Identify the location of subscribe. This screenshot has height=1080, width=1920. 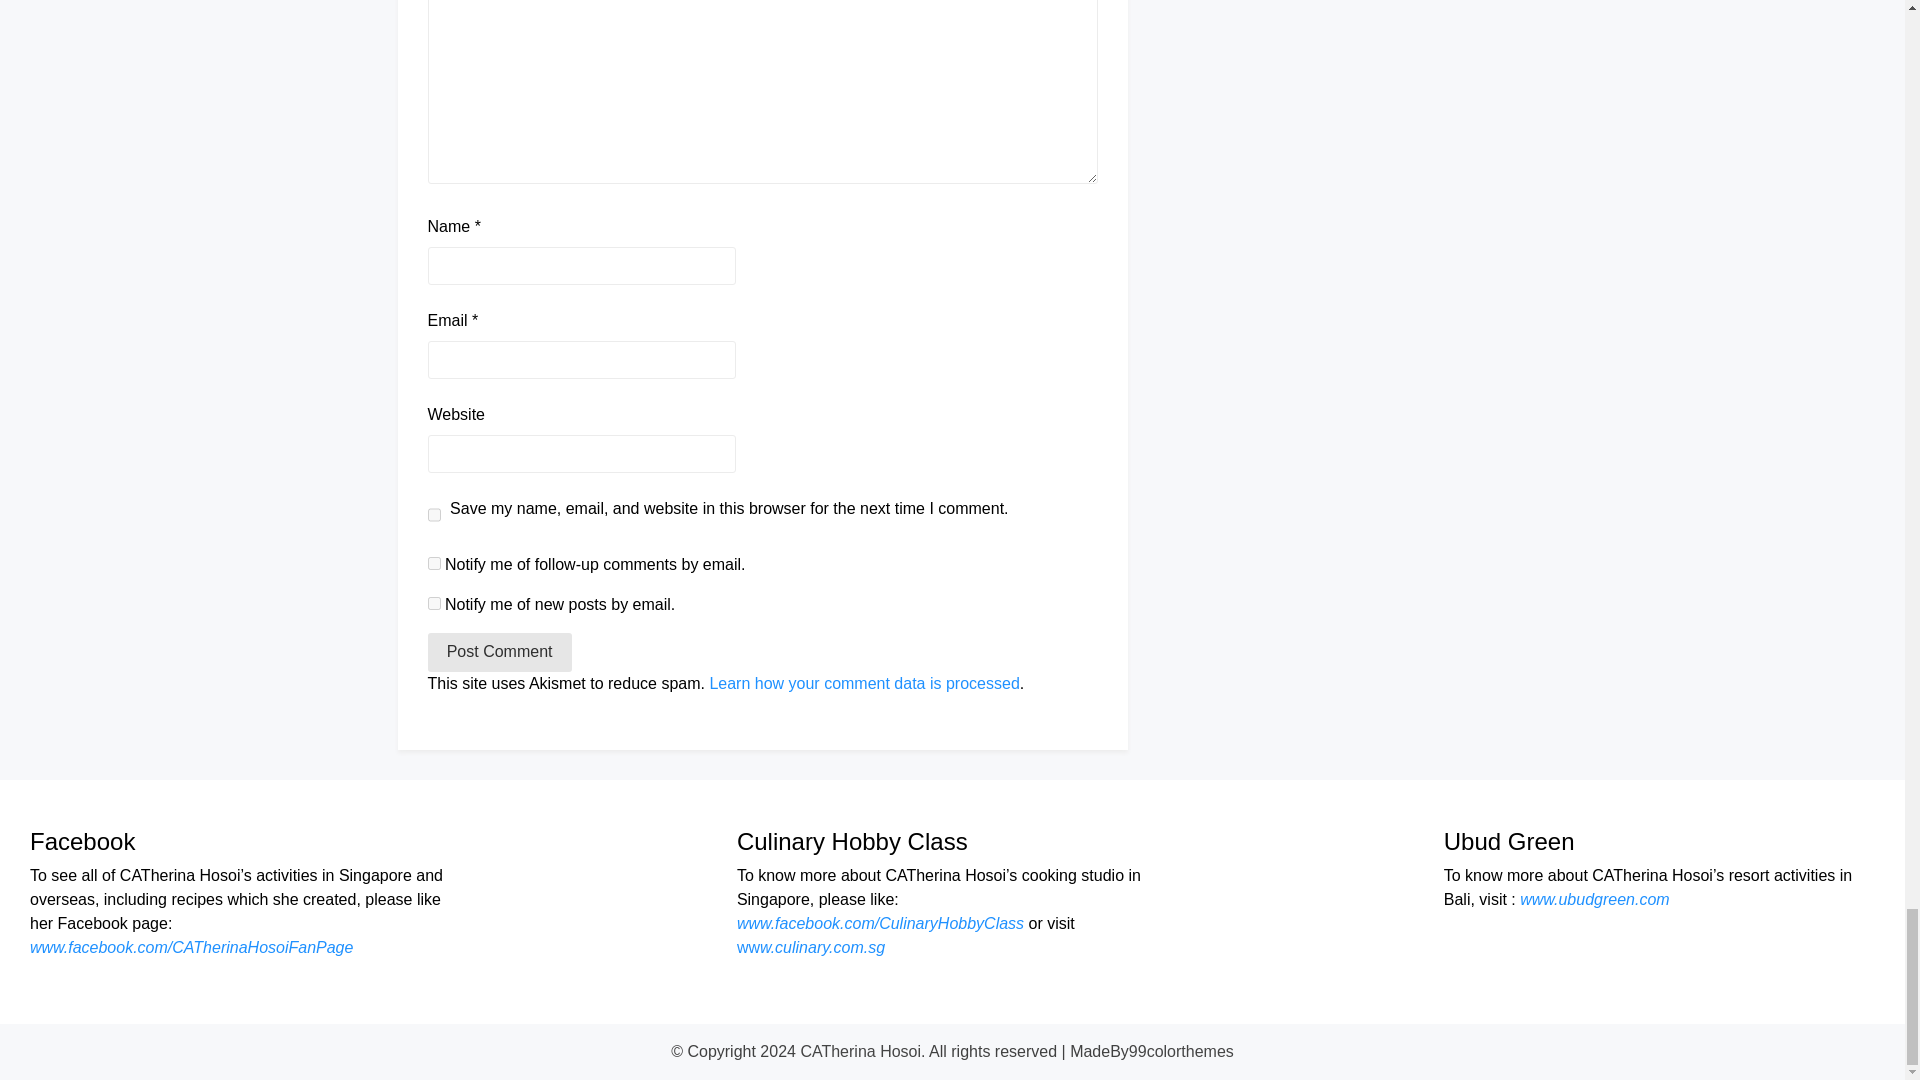
(434, 564).